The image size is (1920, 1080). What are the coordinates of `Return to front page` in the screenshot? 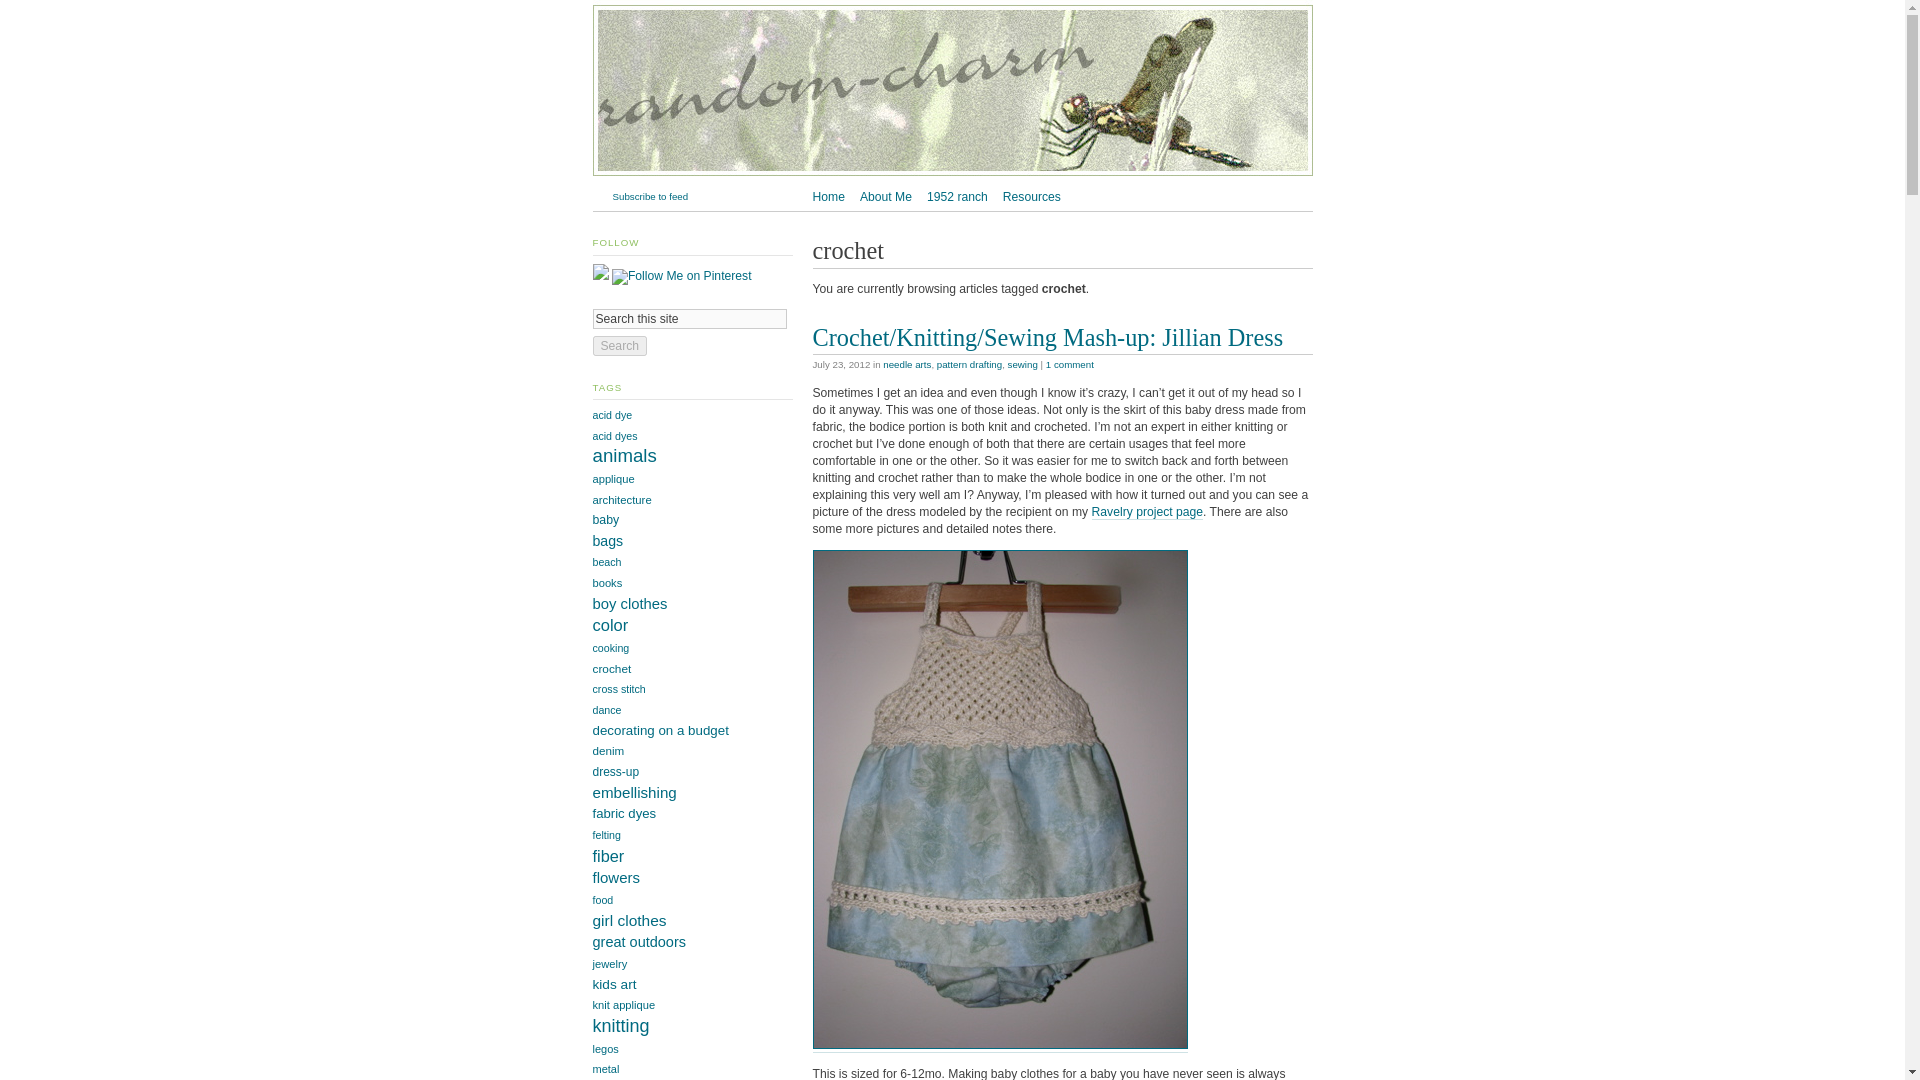 It's located at (828, 197).